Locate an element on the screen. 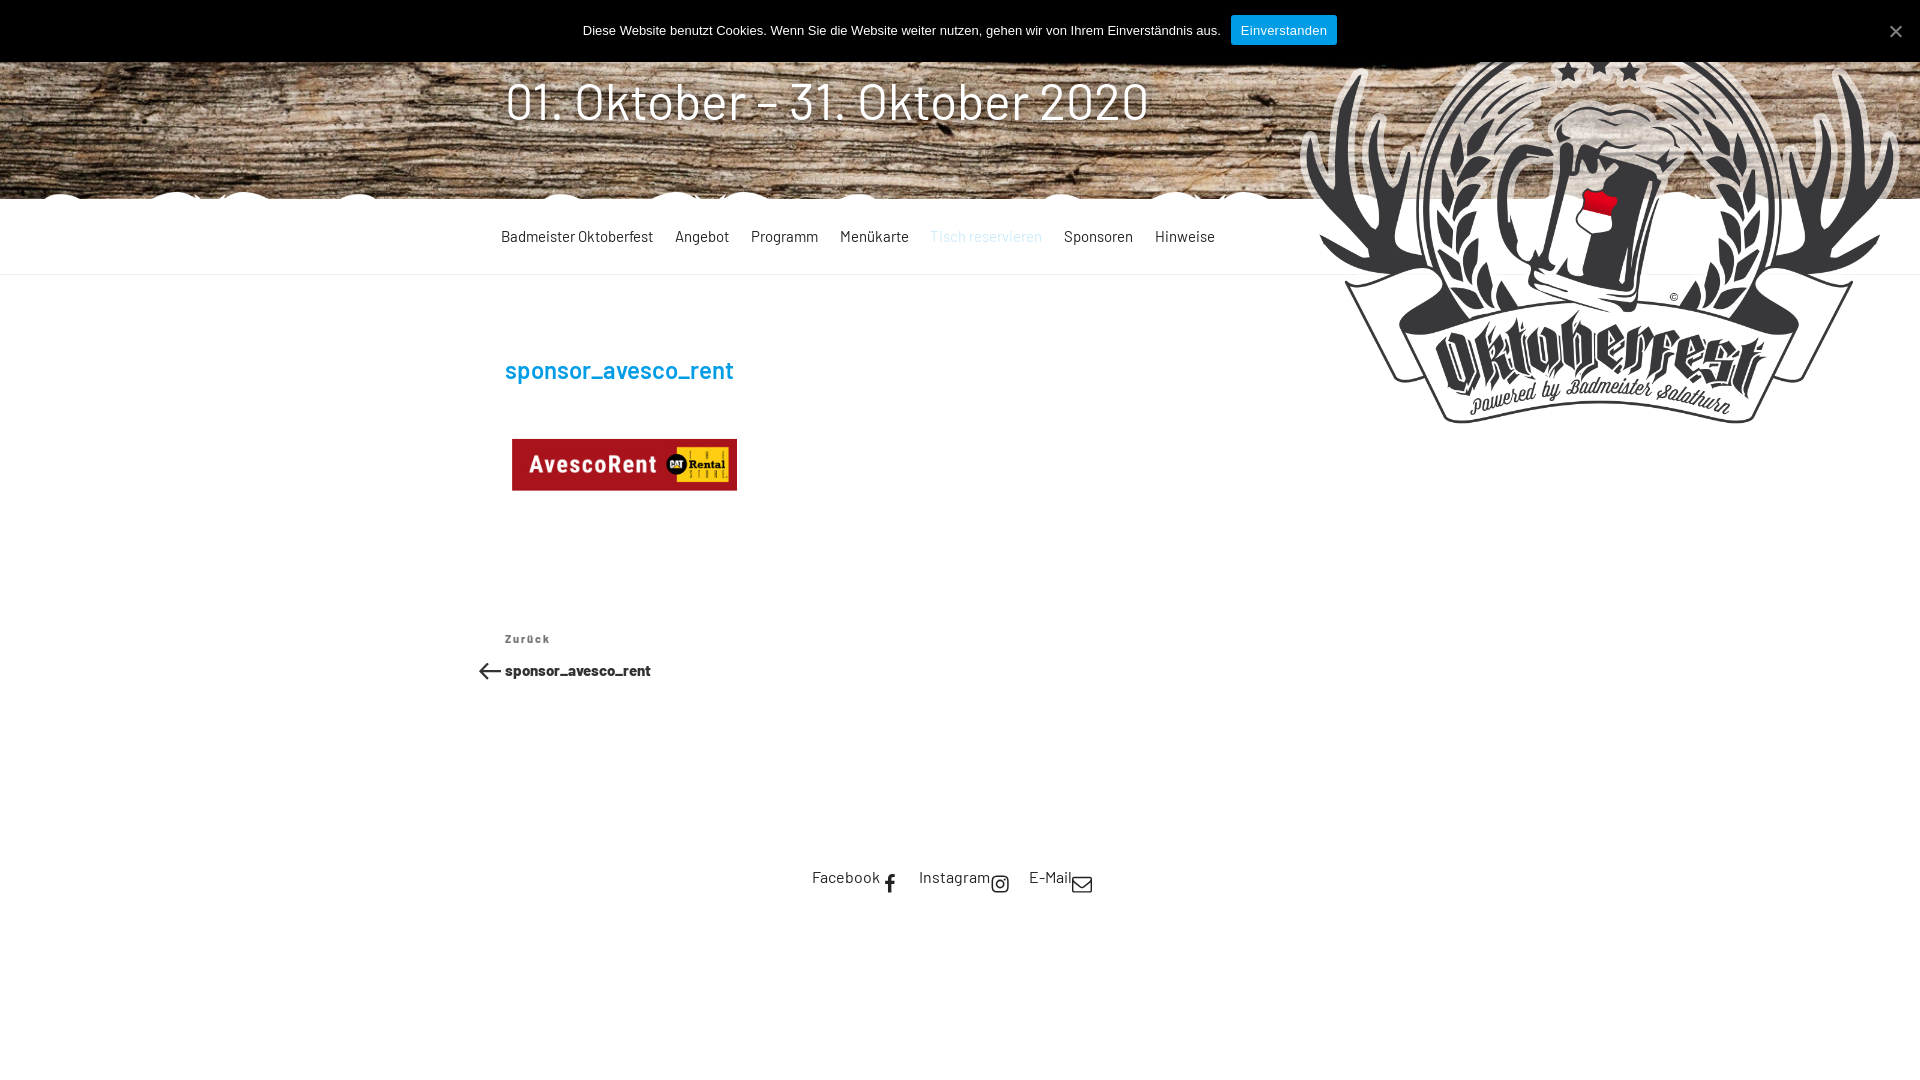 The height and width of the screenshot is (1080, 1920). Instagram is located at coordinates (964, 877).